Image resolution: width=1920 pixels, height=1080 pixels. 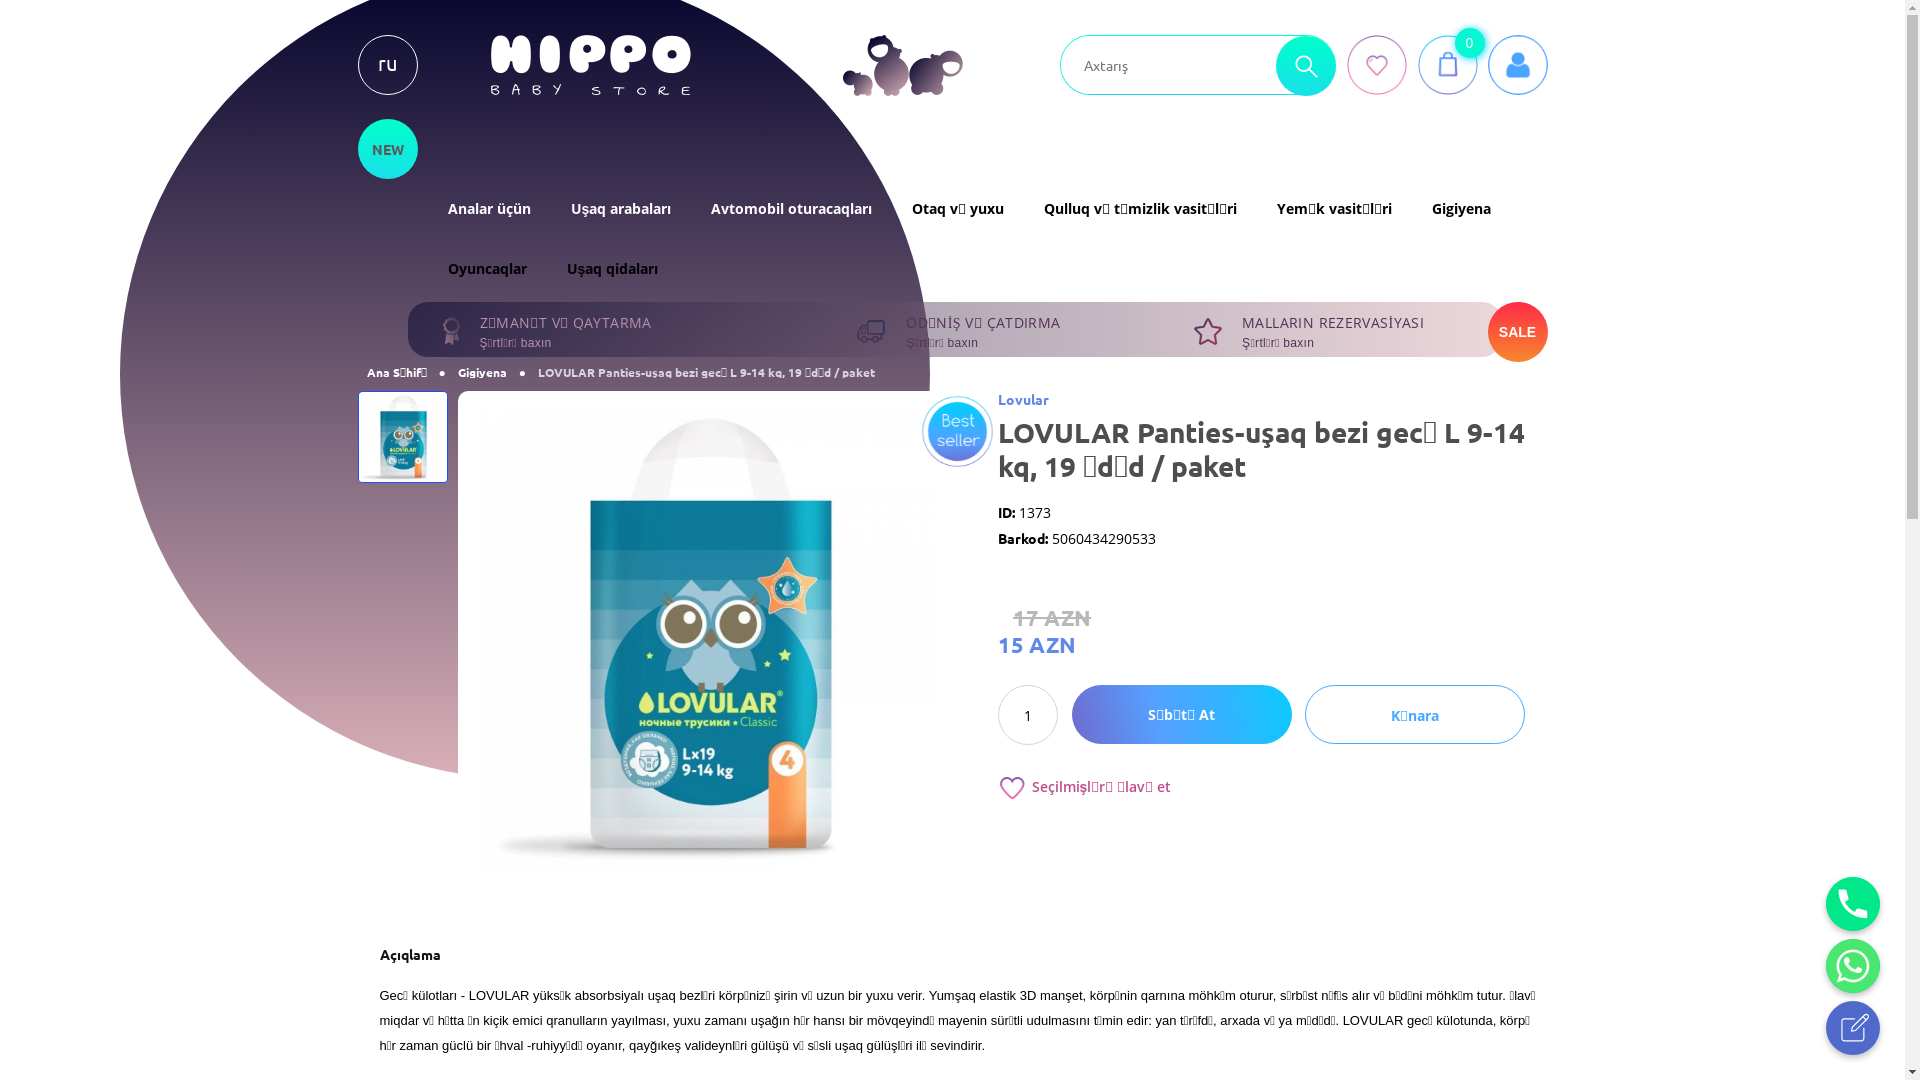 What do you see at coordinates (1448, 65) in the screenshot?
I see `0` at bounding box center [1448, 65].